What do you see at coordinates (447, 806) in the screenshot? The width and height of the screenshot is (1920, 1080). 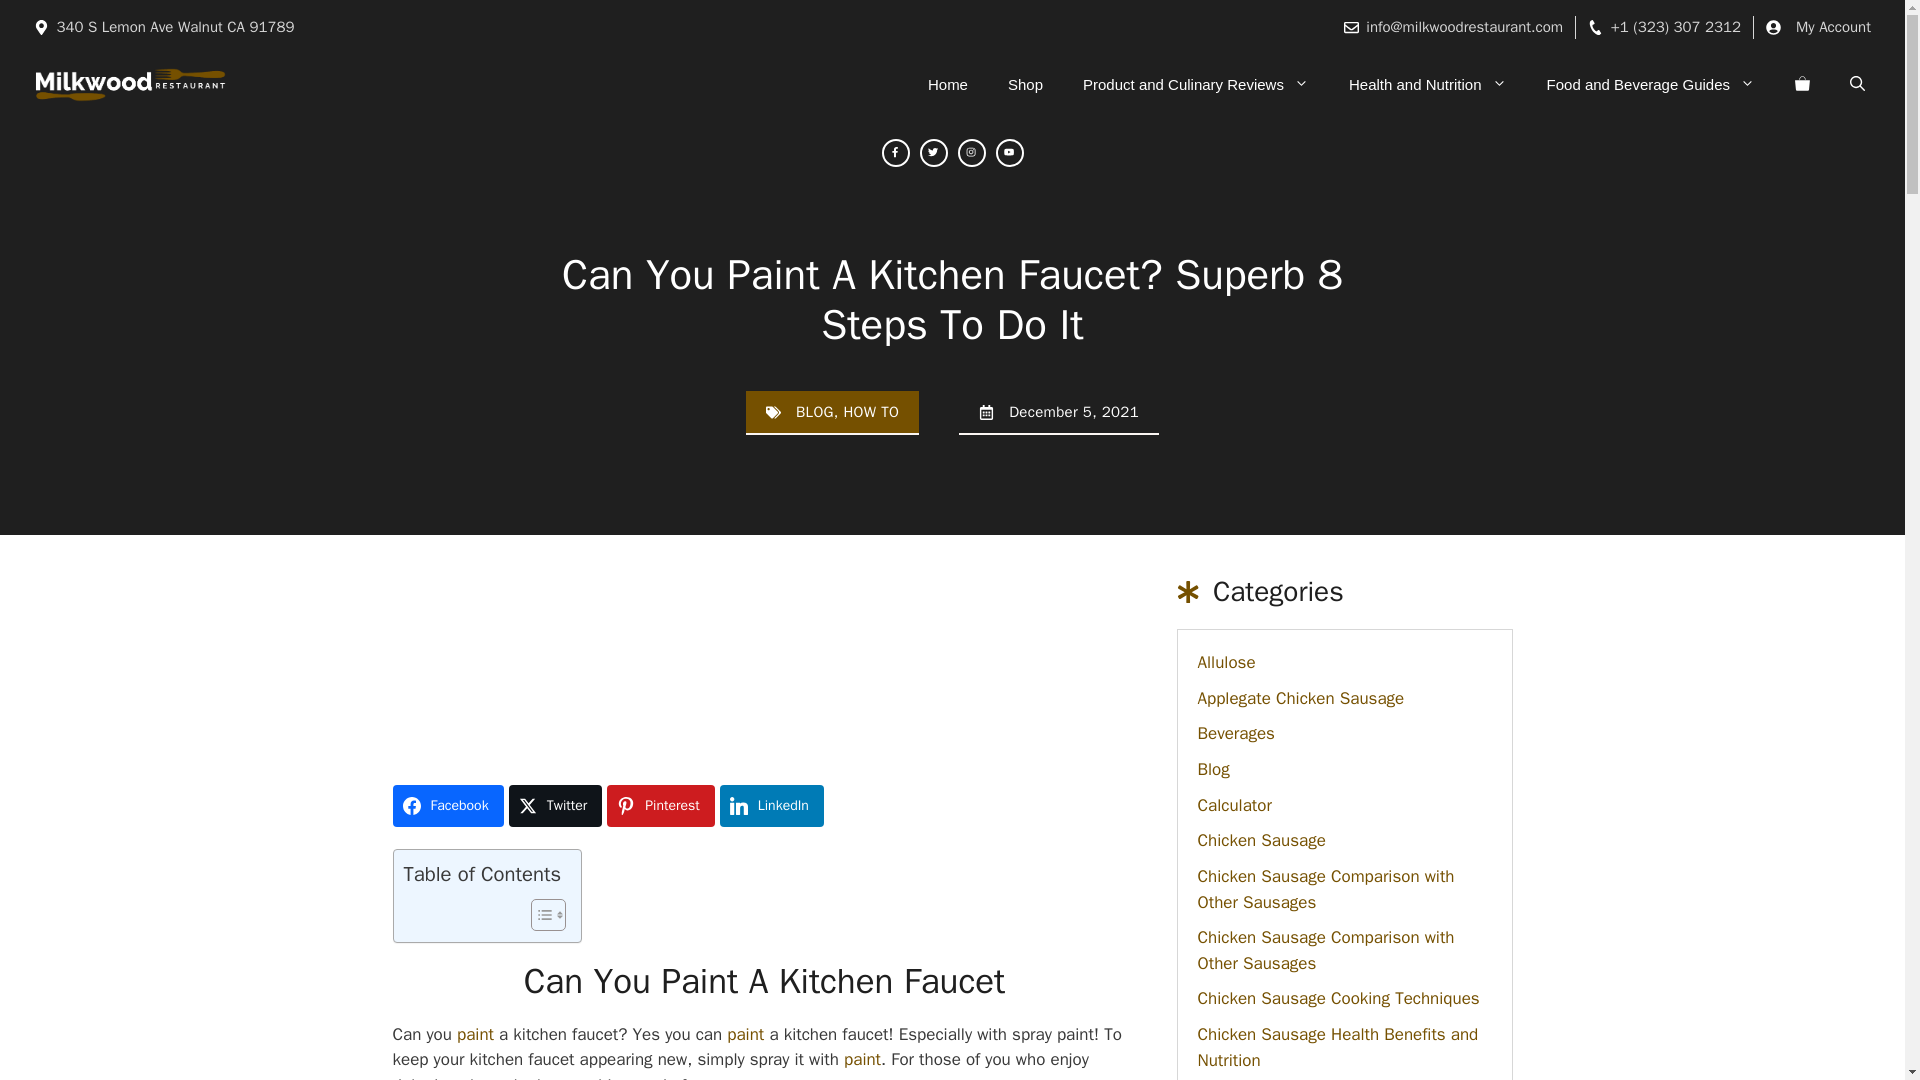 I see `Share on Facebook` at bounding box center [447, 806].